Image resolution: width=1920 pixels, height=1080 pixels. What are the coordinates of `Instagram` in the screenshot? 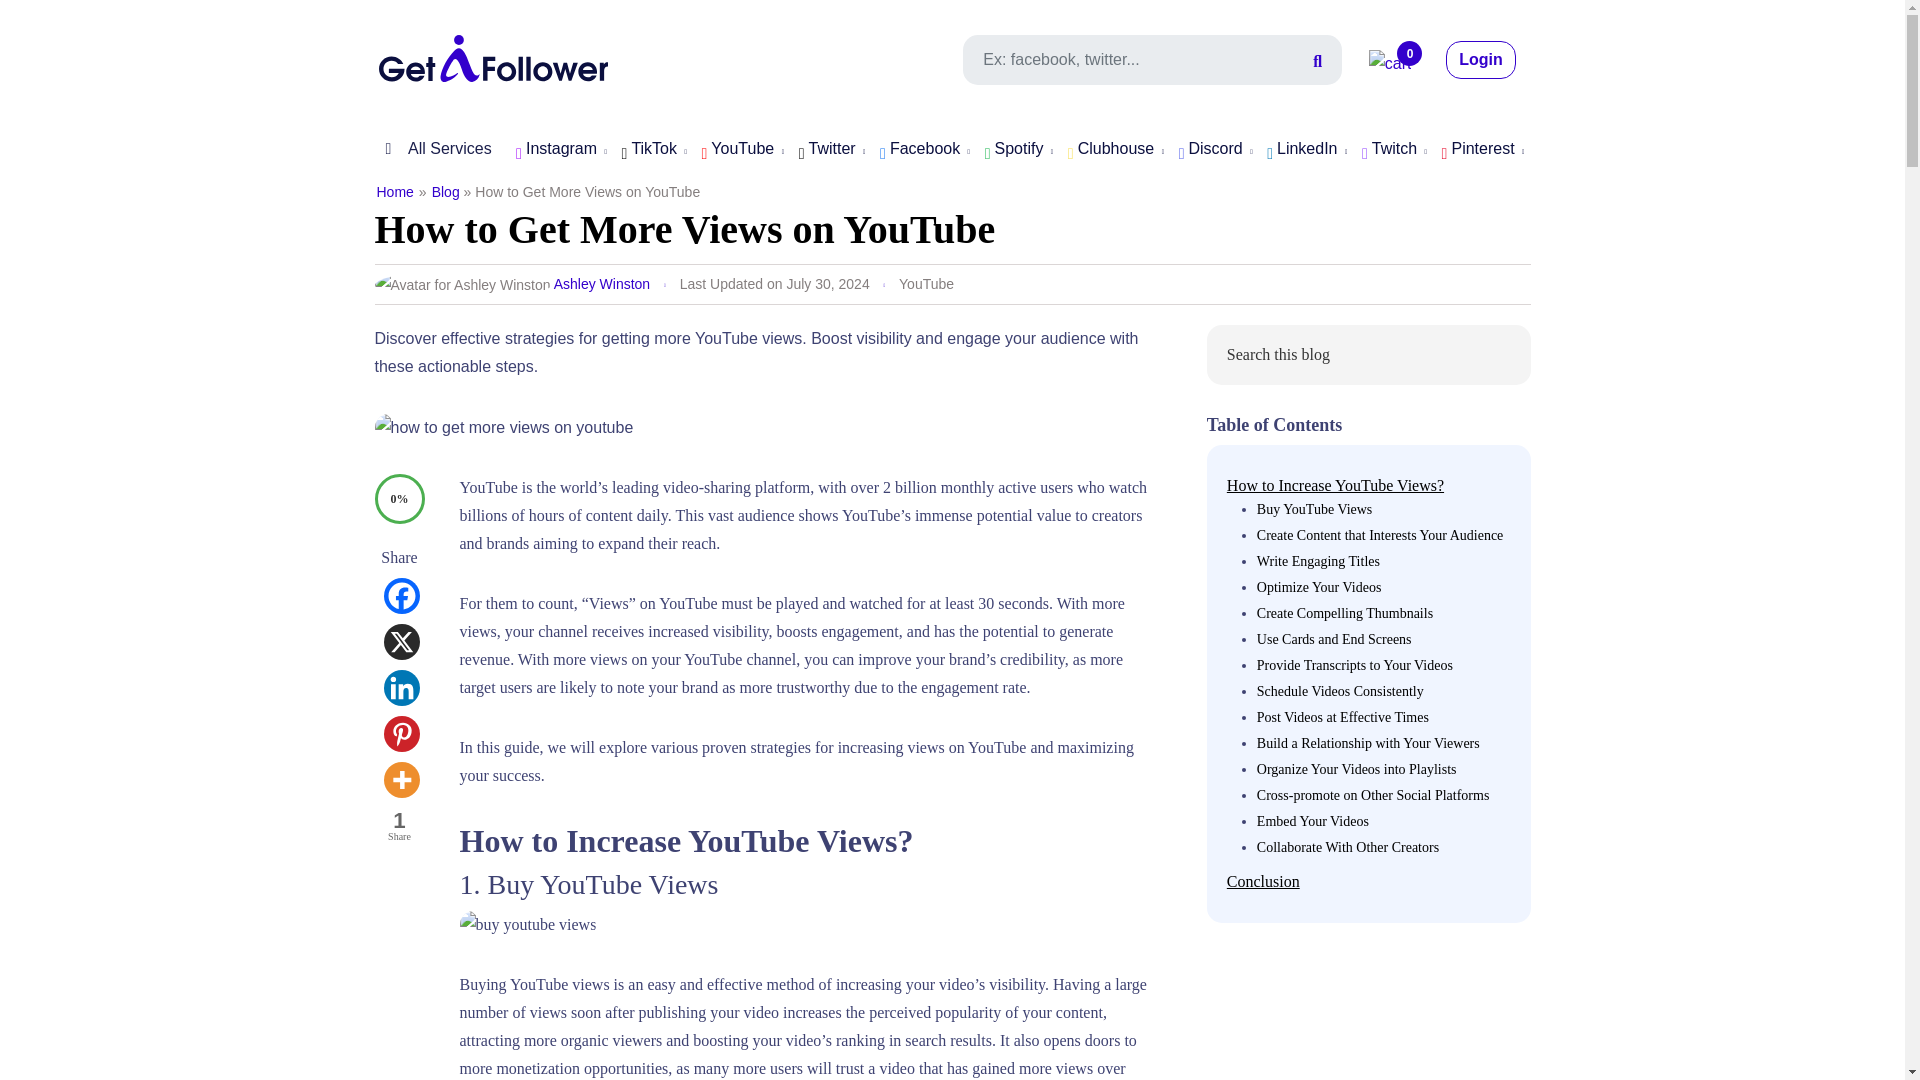 It's located at (556, 150).